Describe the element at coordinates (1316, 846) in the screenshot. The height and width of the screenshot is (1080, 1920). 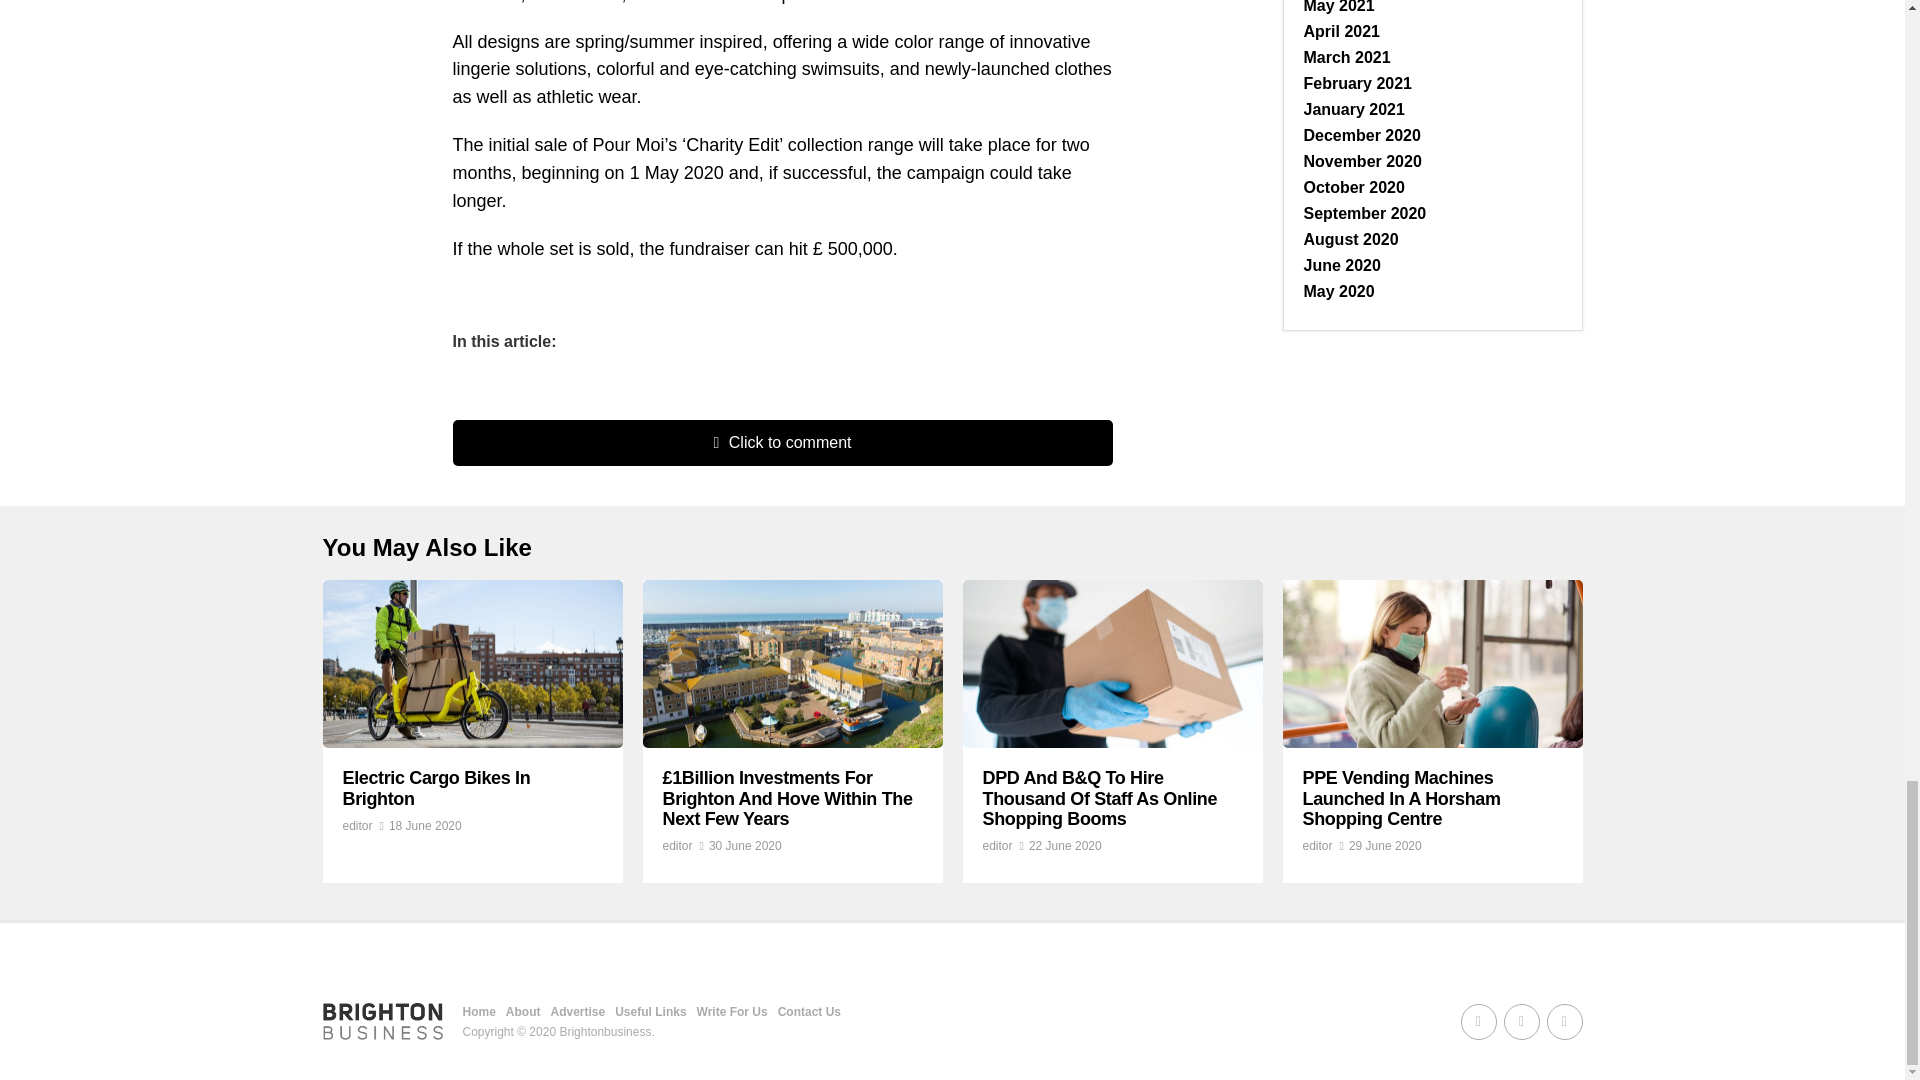
I see `Posts by editor` at that location.